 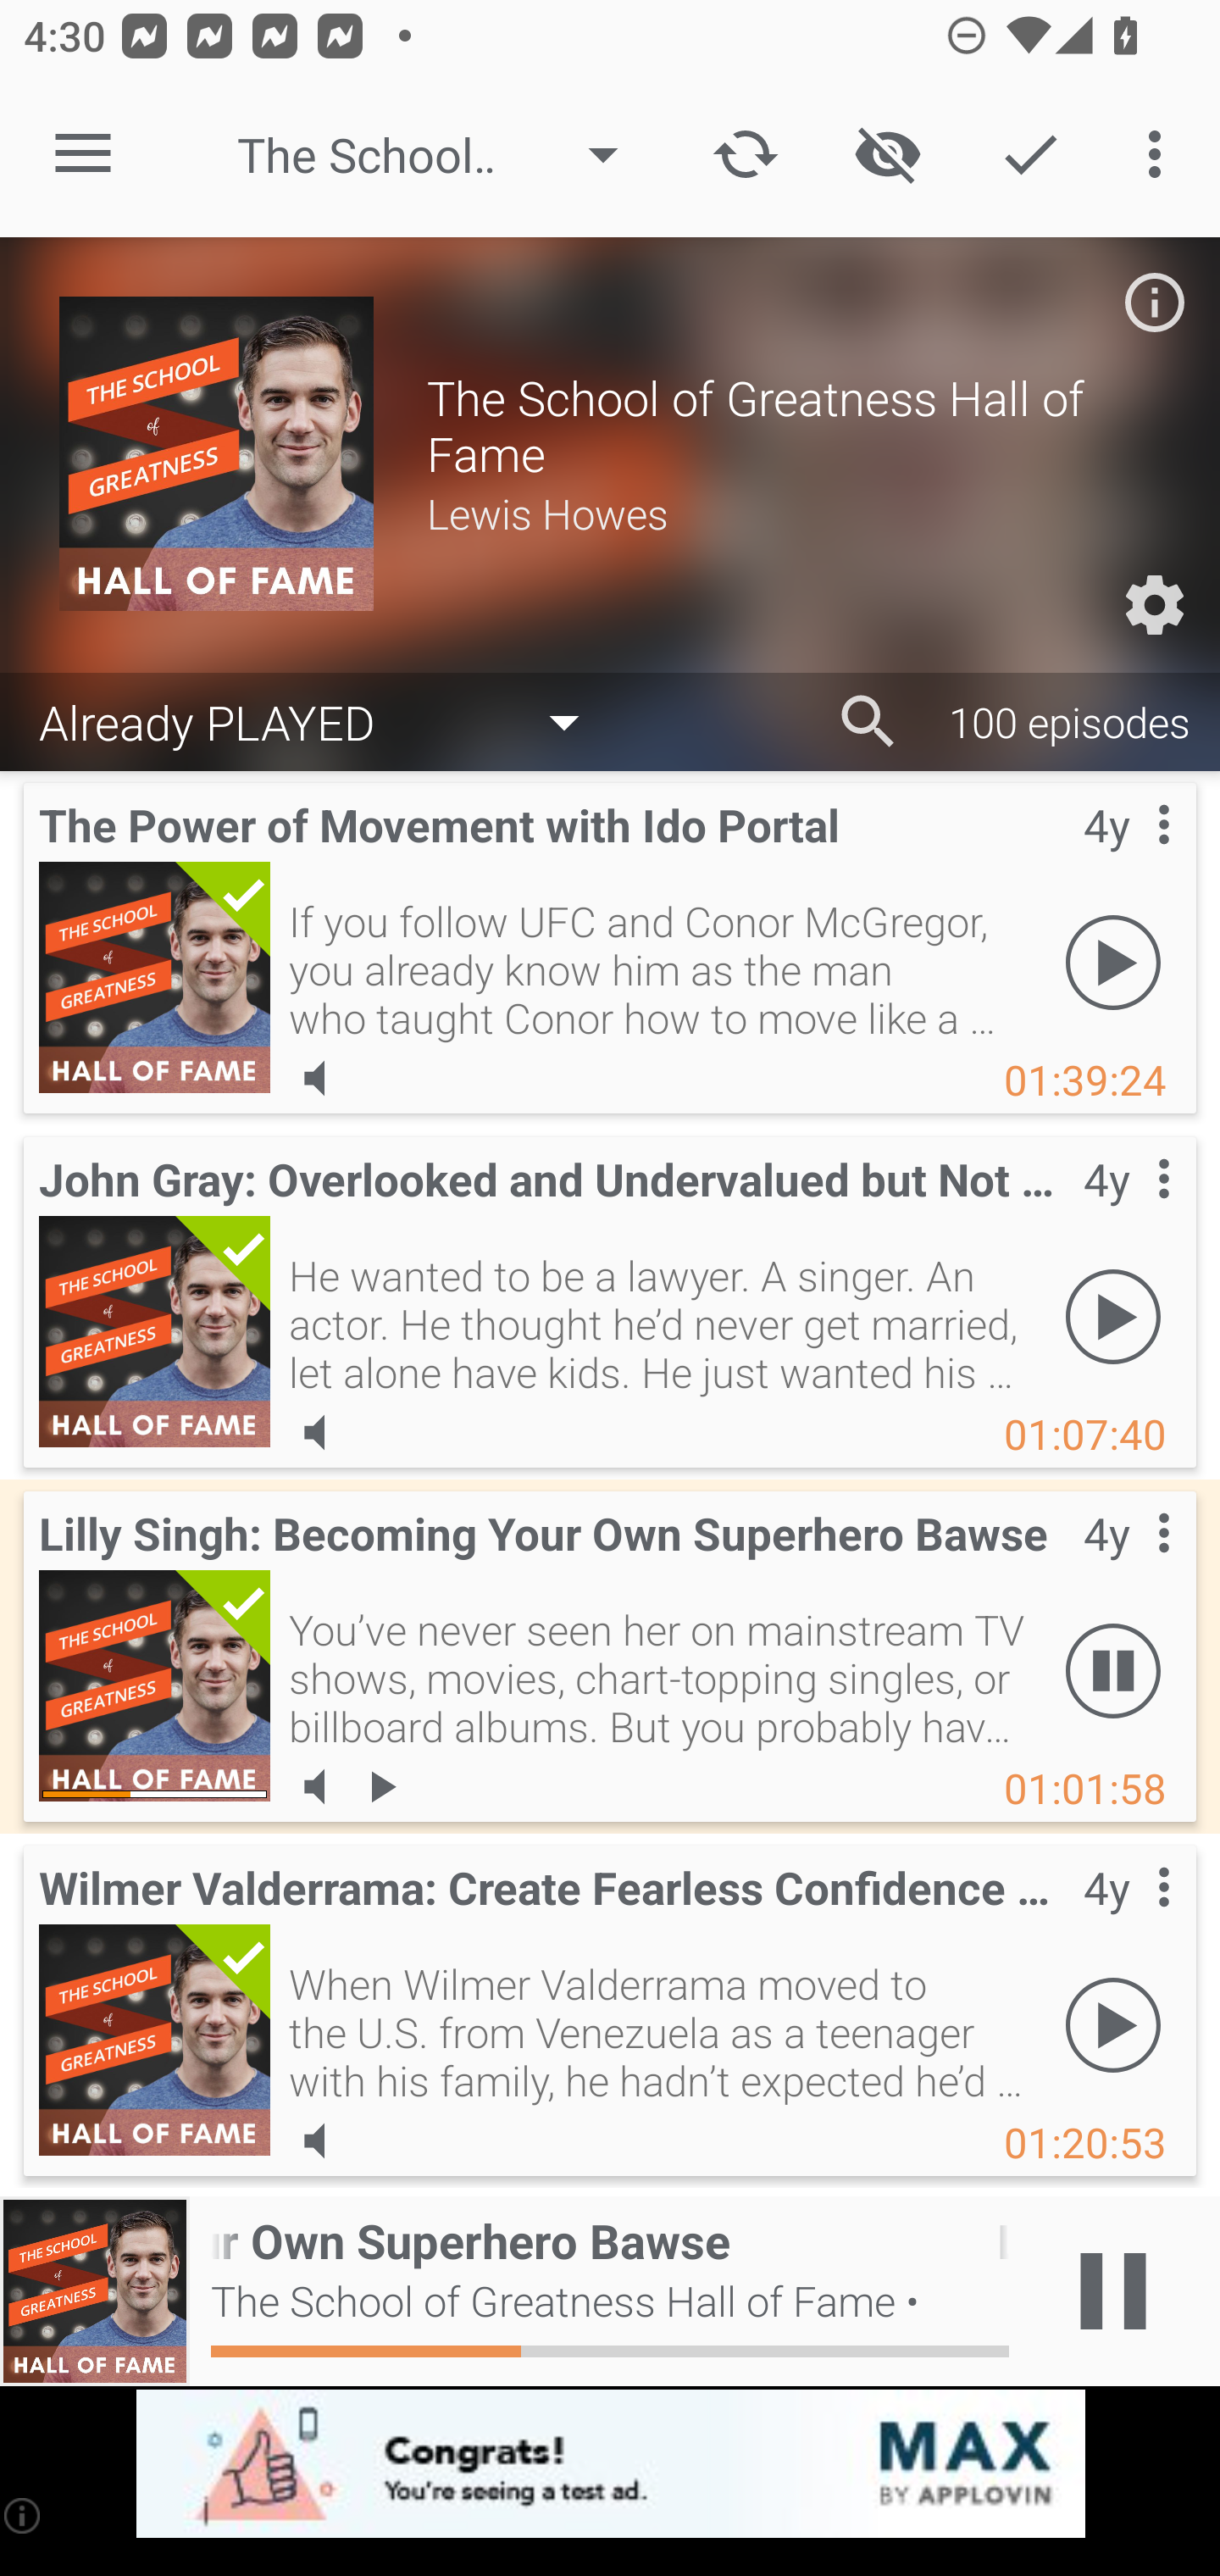 I want to click on More options, so click(x=1161, y=154).